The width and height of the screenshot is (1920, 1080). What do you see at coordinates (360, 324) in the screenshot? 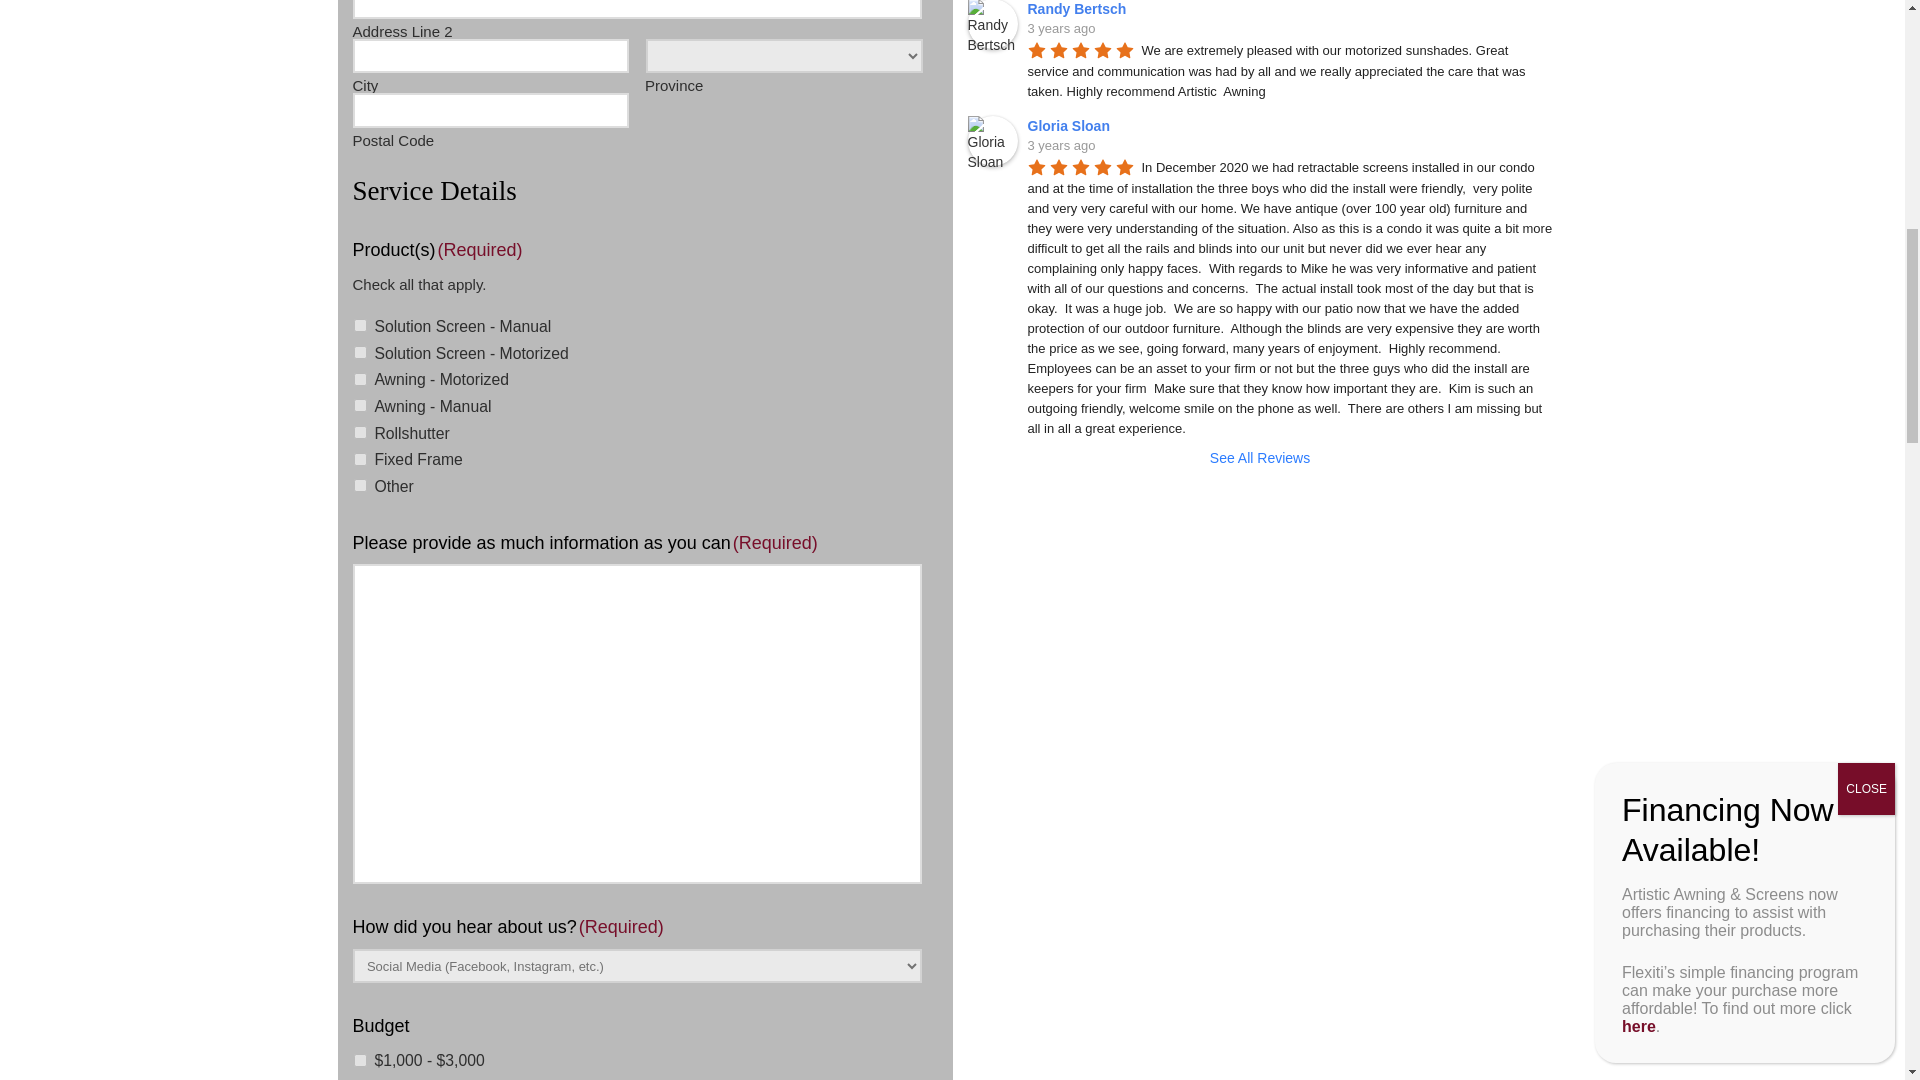
I see `Solution Screen - Manual` at bounding box center [360, 324].